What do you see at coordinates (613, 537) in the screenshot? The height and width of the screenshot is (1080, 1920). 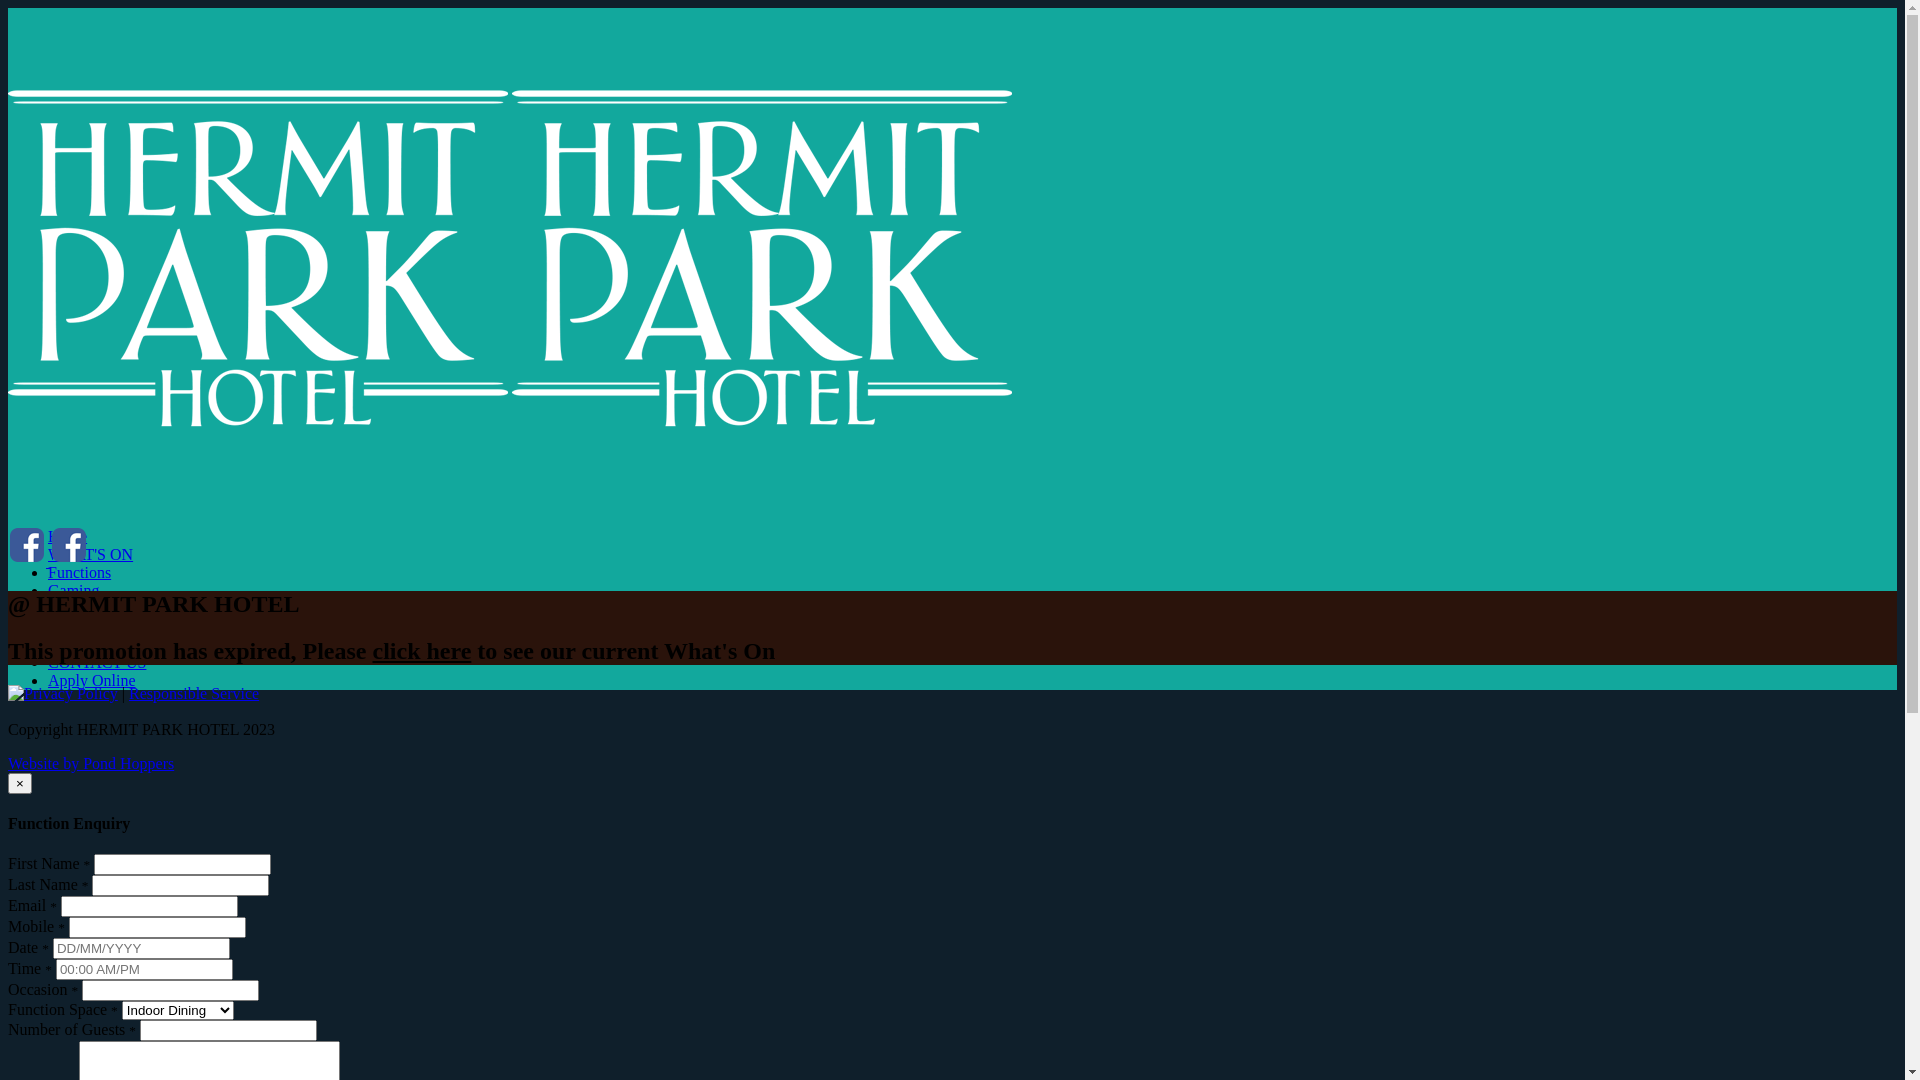 I see `Home` at bounding box center [613, 537].